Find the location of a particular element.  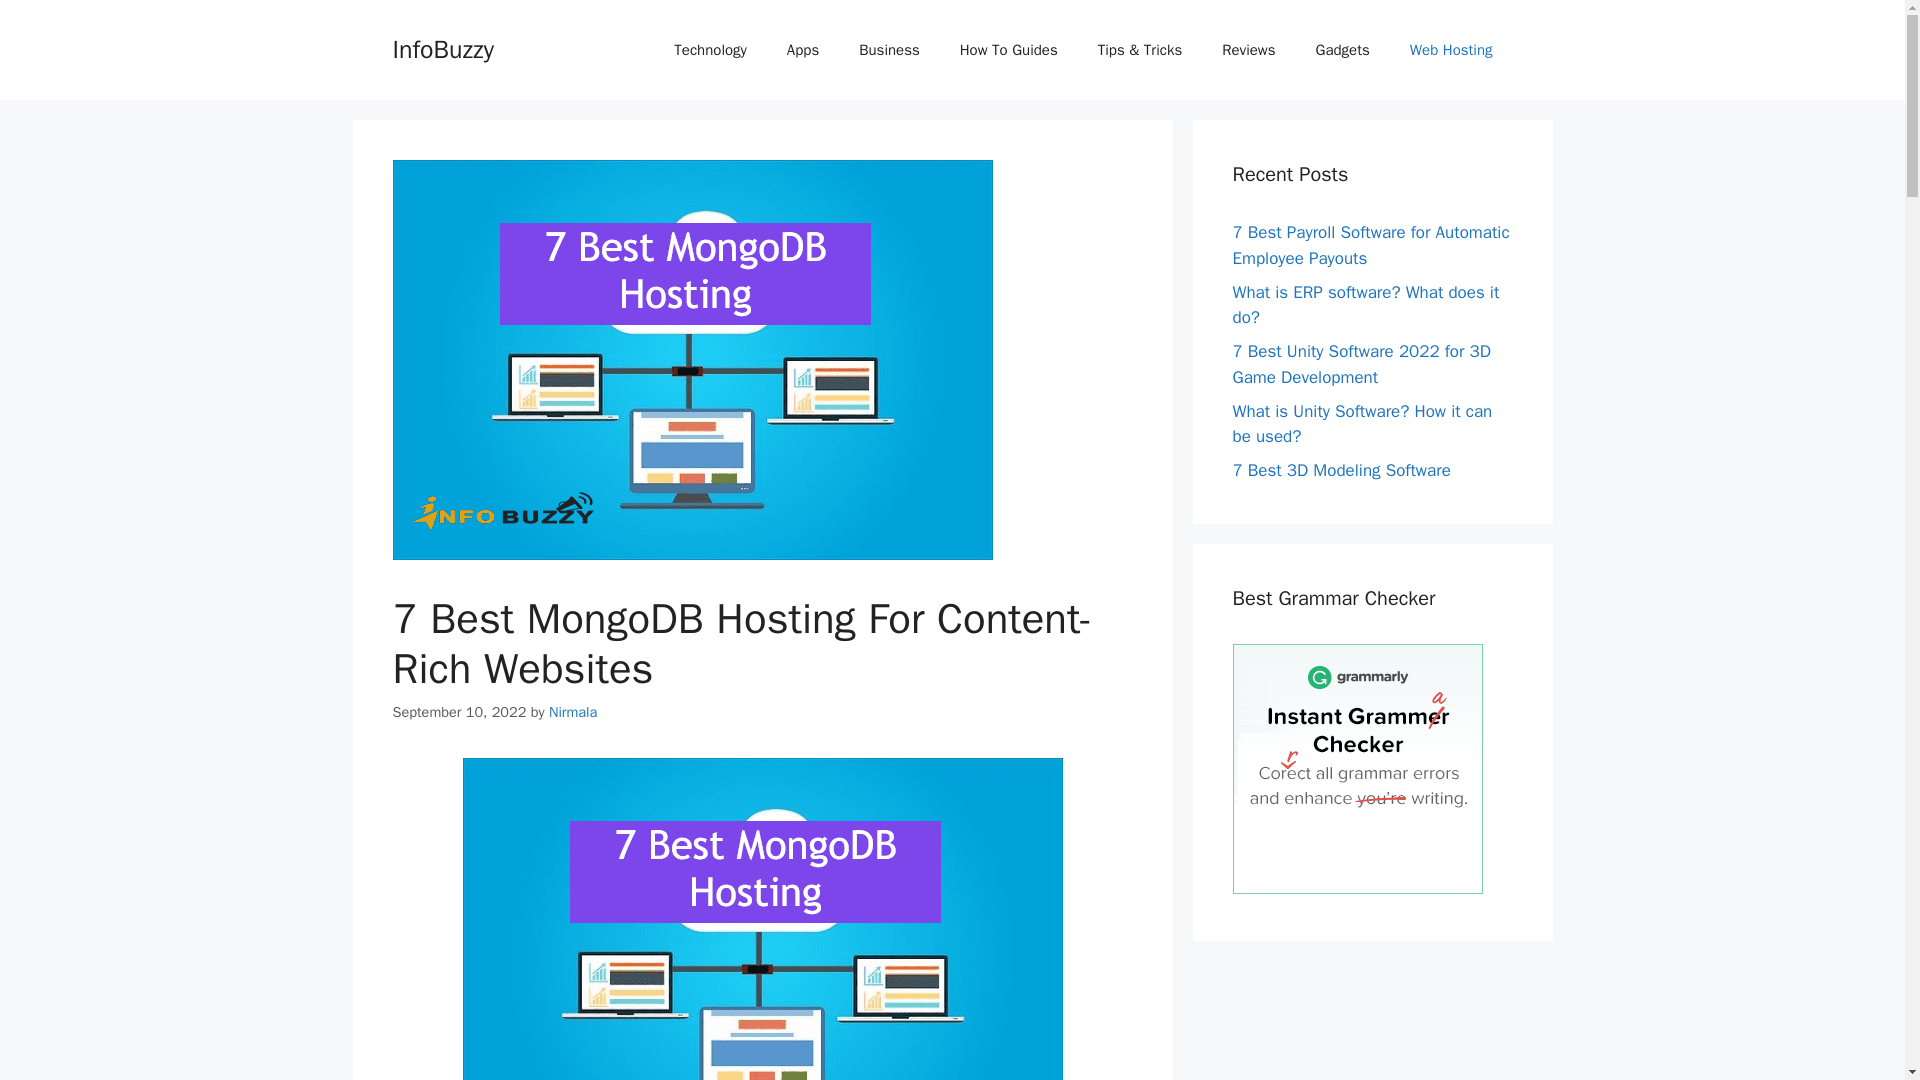

Business is located at coordinates (890, 50).